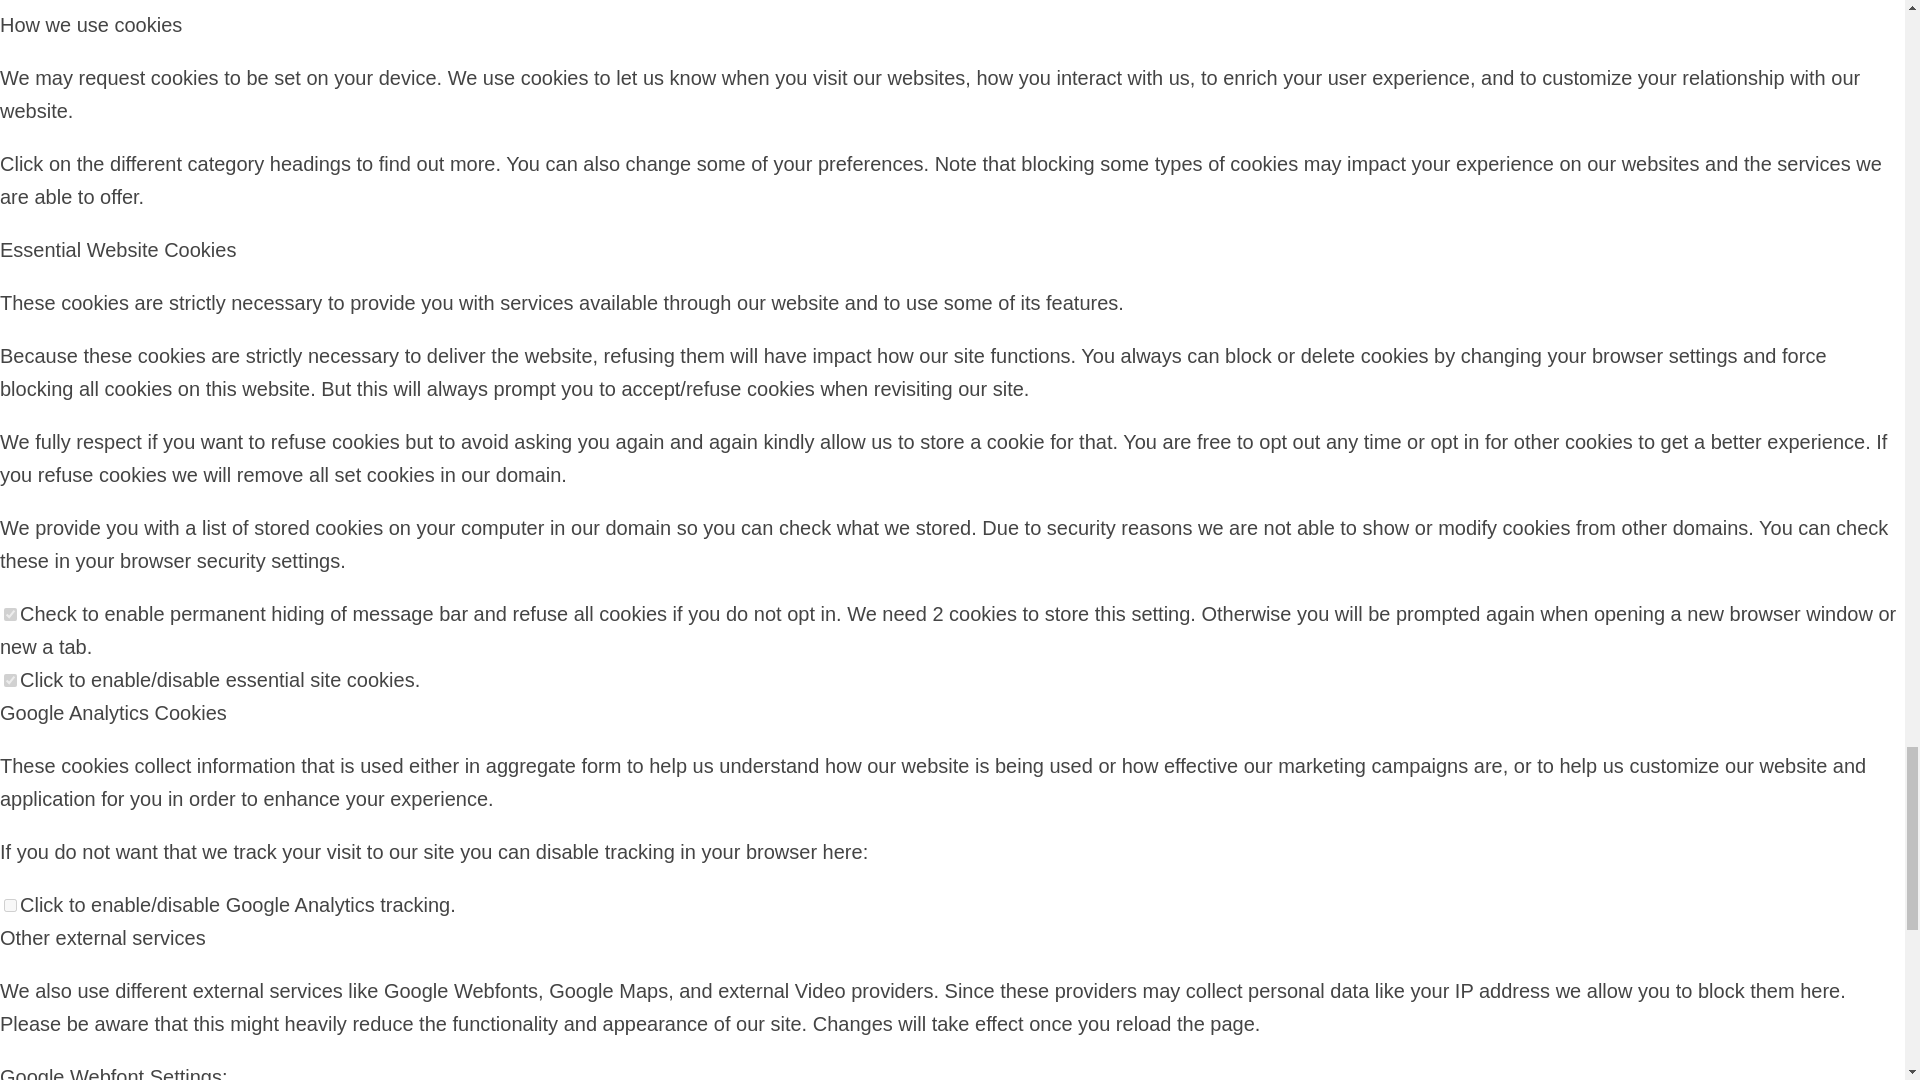 The height and width of the screenshot is (1080, 1920). I want to click on on, so click(10, 904).